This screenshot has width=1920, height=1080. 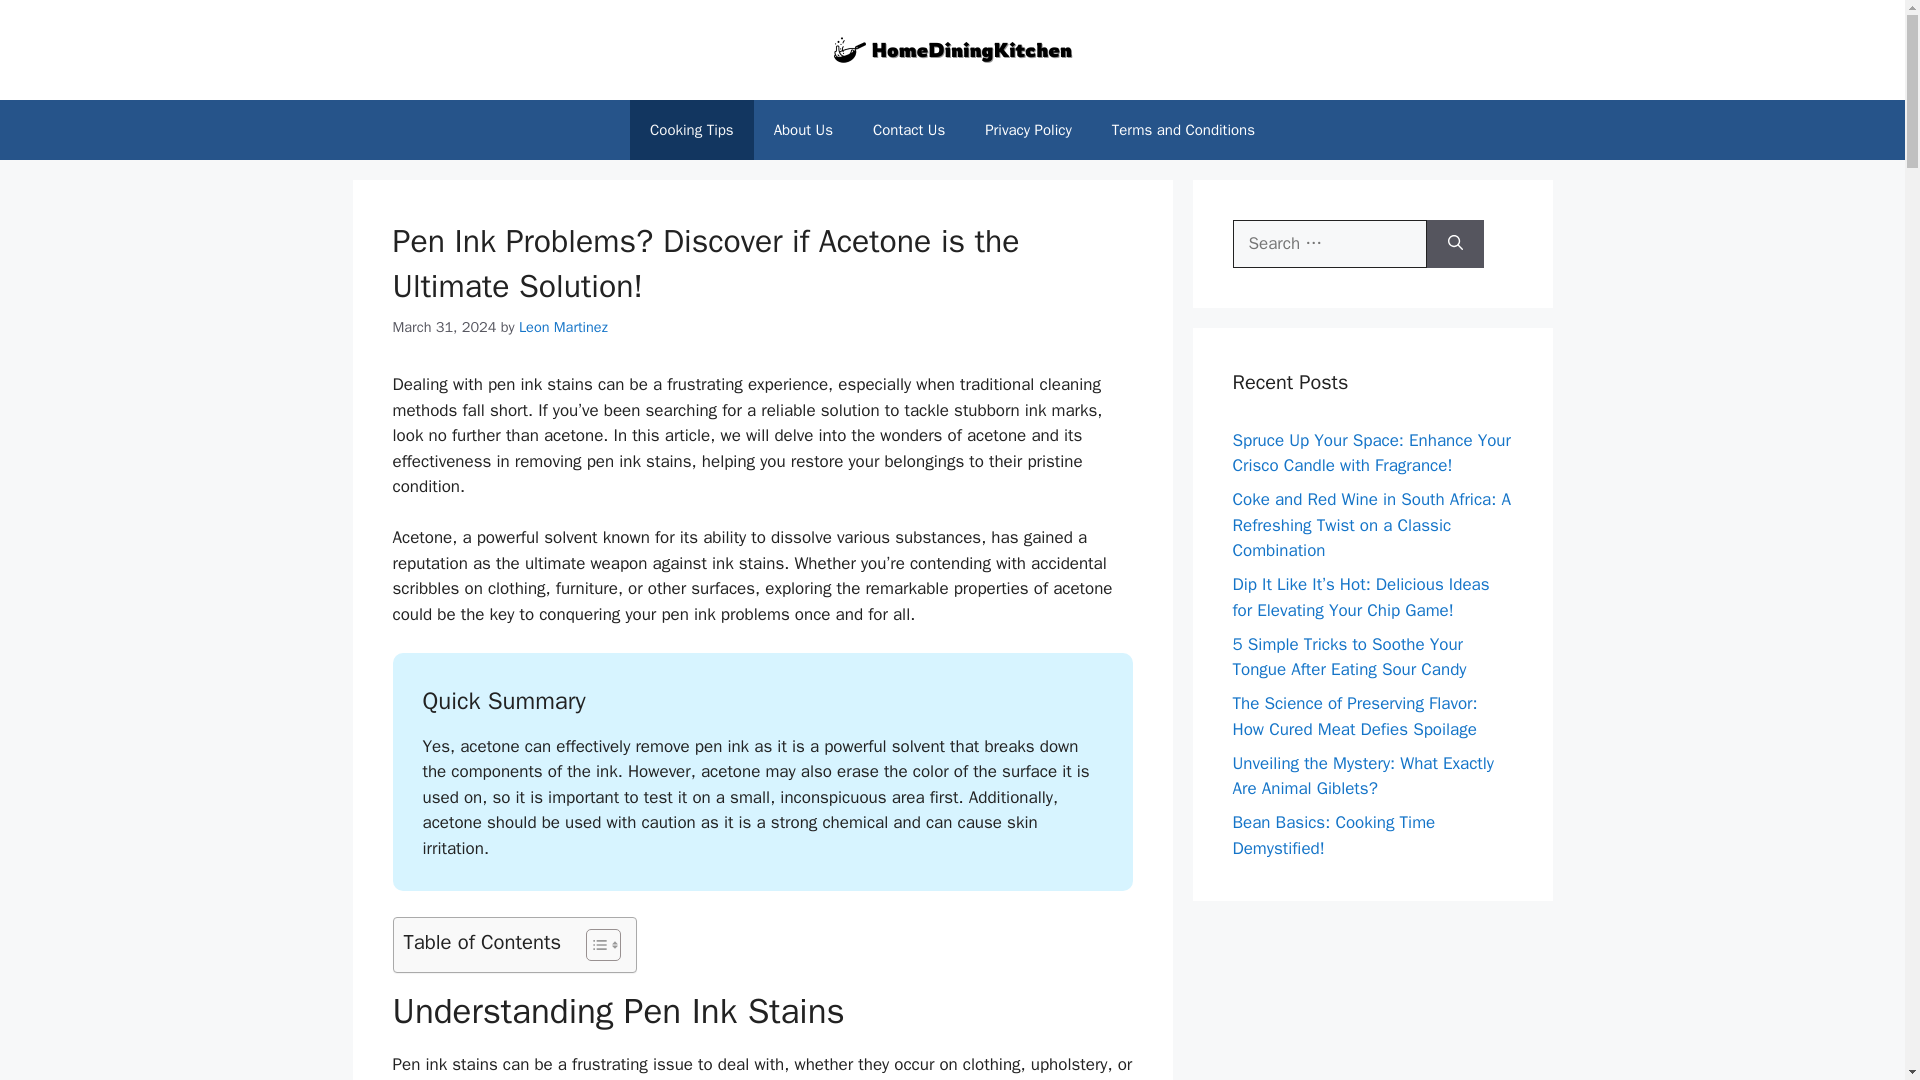 What do you see at coordinates (803, 130) in the screenshot?
I see `About Us` at bounding box center [803, 130].